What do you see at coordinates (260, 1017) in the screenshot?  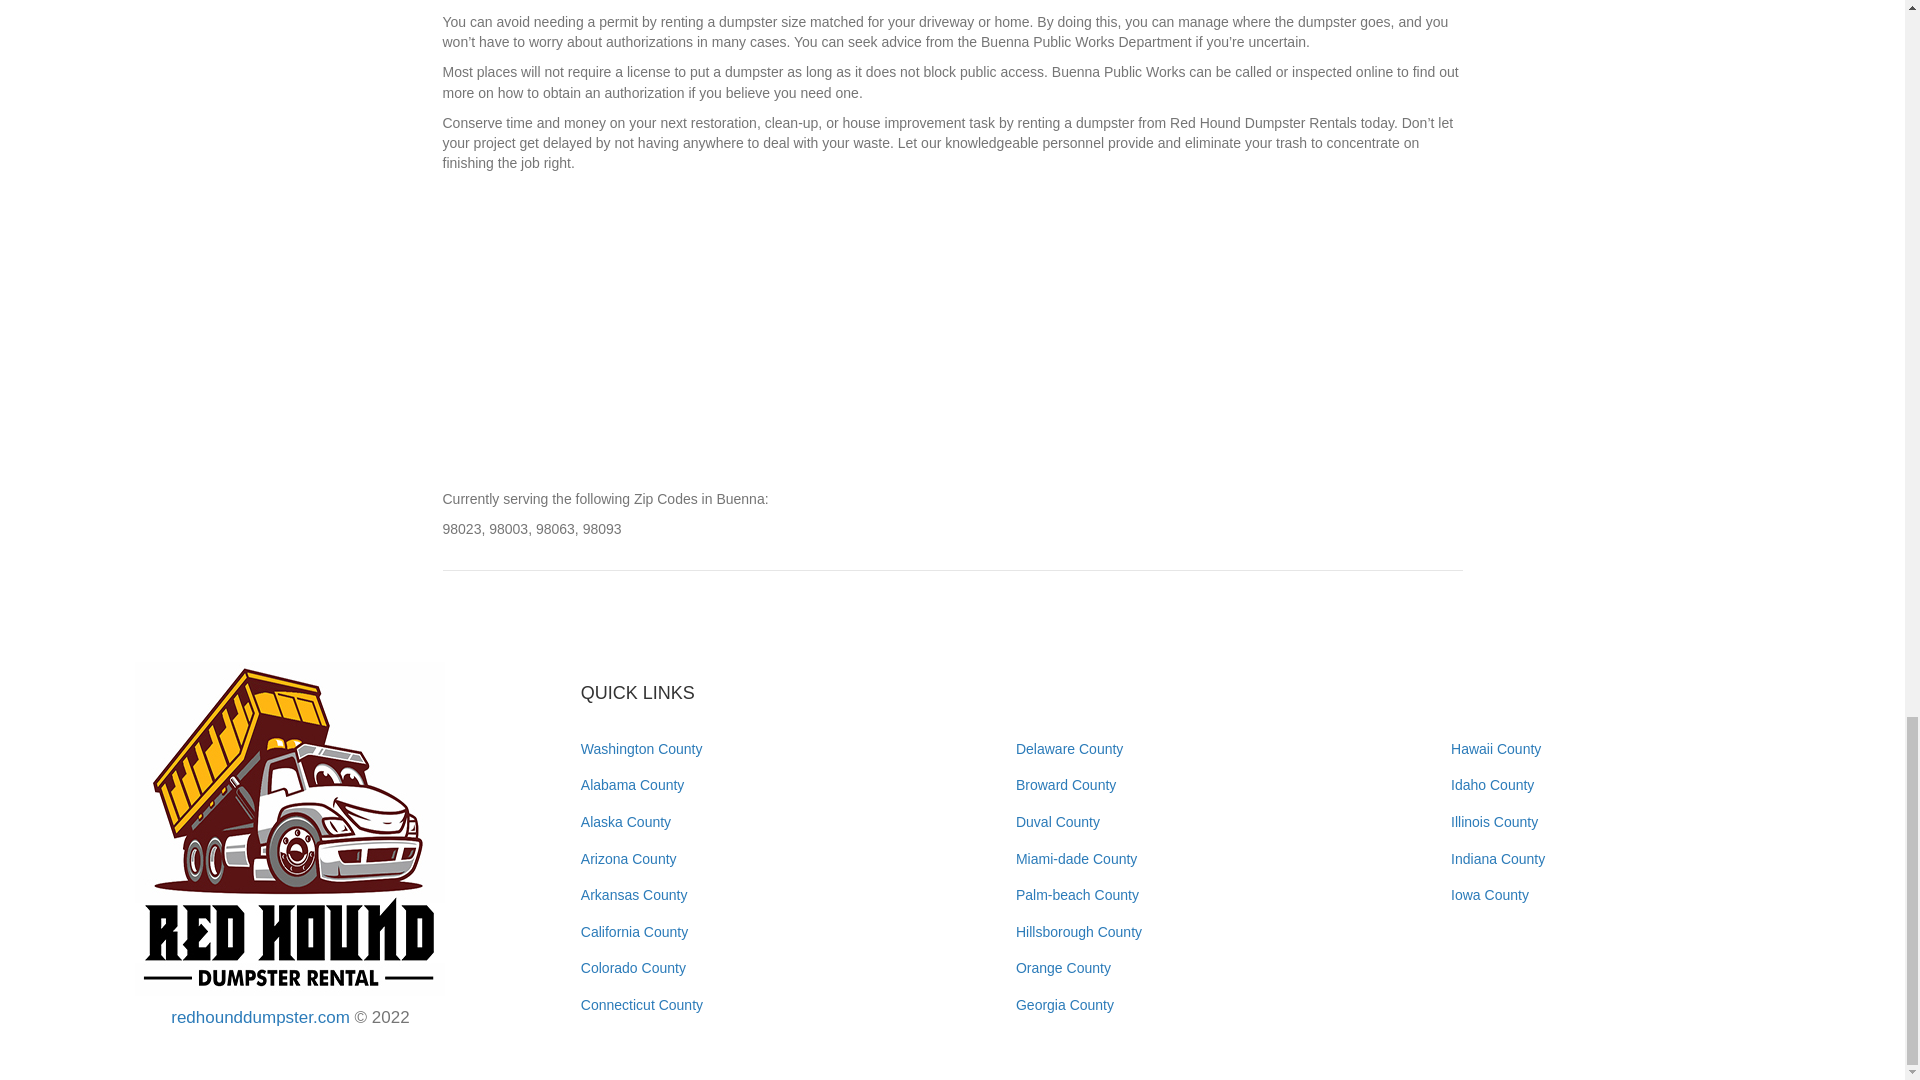 I see `redhounddumpster.com` at bounding box center [260, 1017].